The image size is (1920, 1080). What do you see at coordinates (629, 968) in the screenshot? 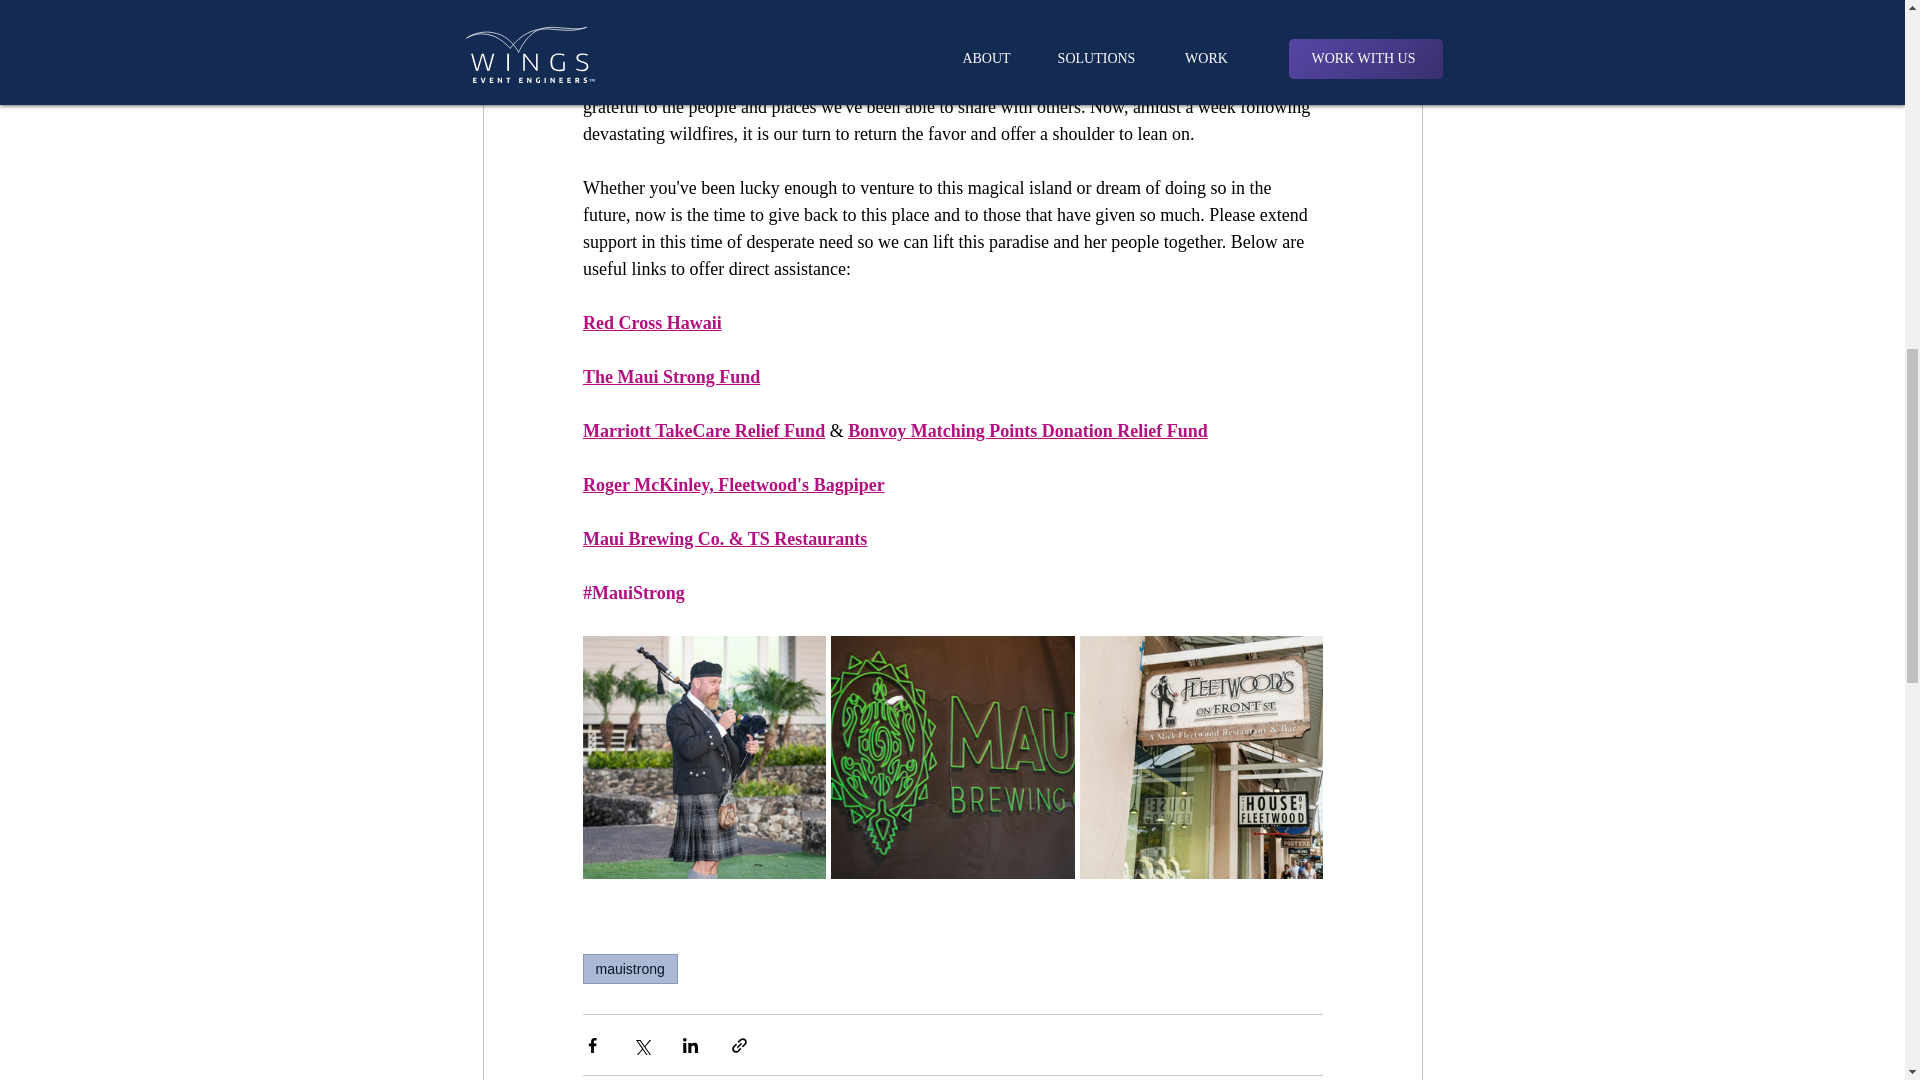
I see `mauistrong` at bounding box center [629, 968].